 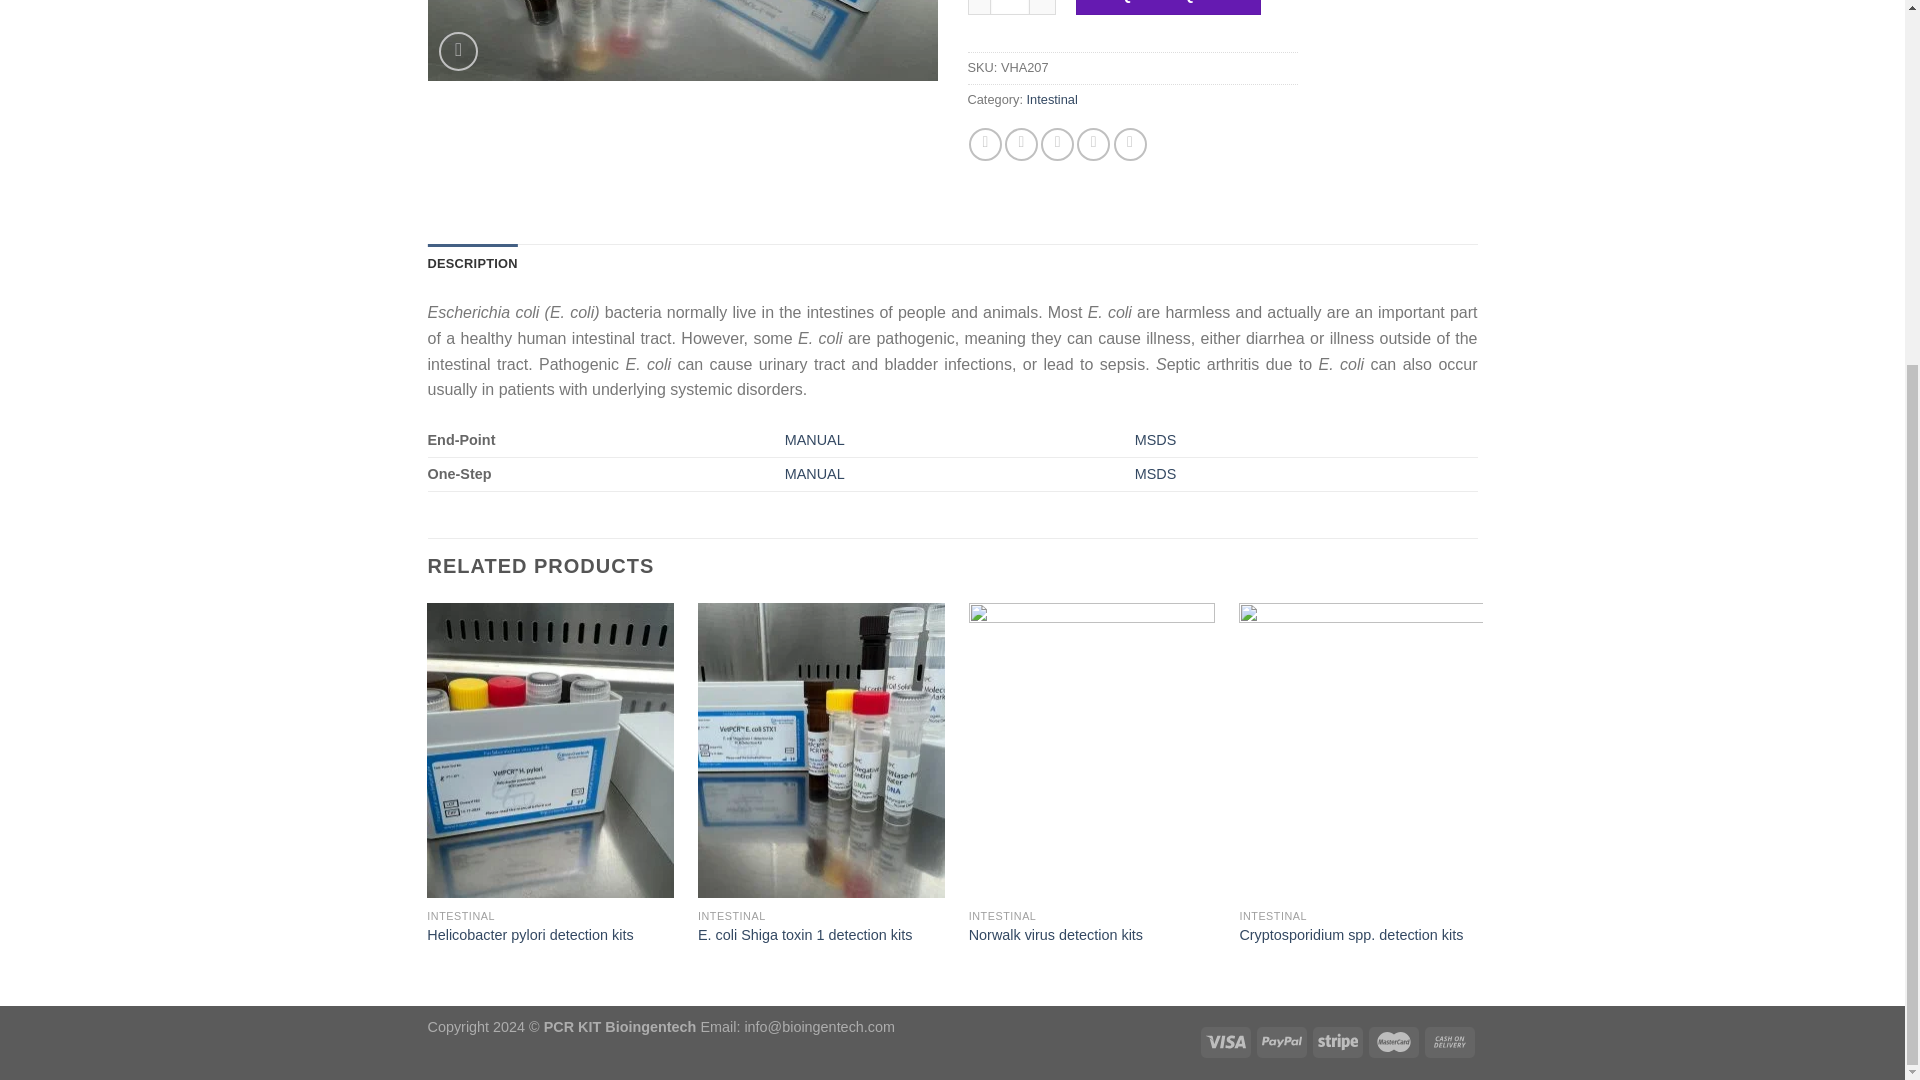 What do you see at coordinates (1155, 440) in the screenshot?
I see `MSDS` at bounding box center [1155, 440].